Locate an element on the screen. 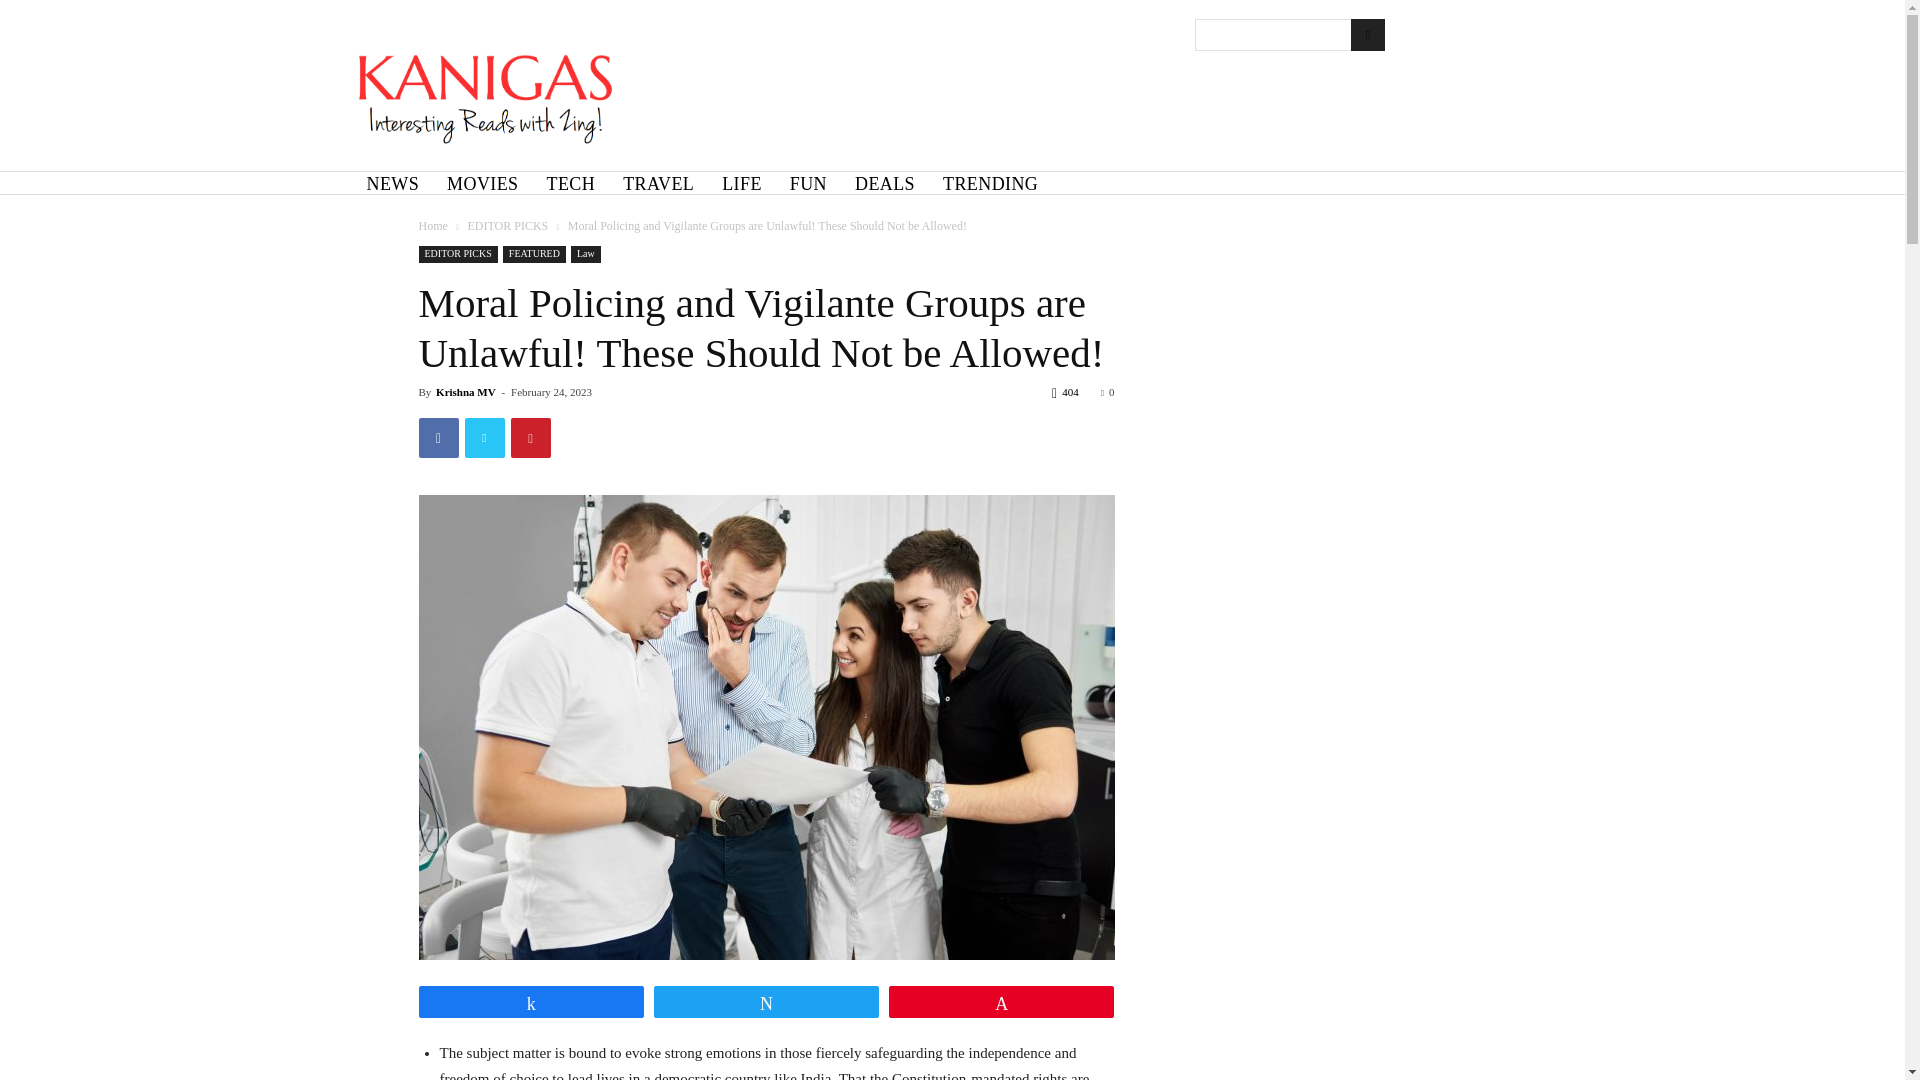 Image resolution: width=1920 pixels, height=1080 pixels. NEWS is located at coordinates (392, 184).